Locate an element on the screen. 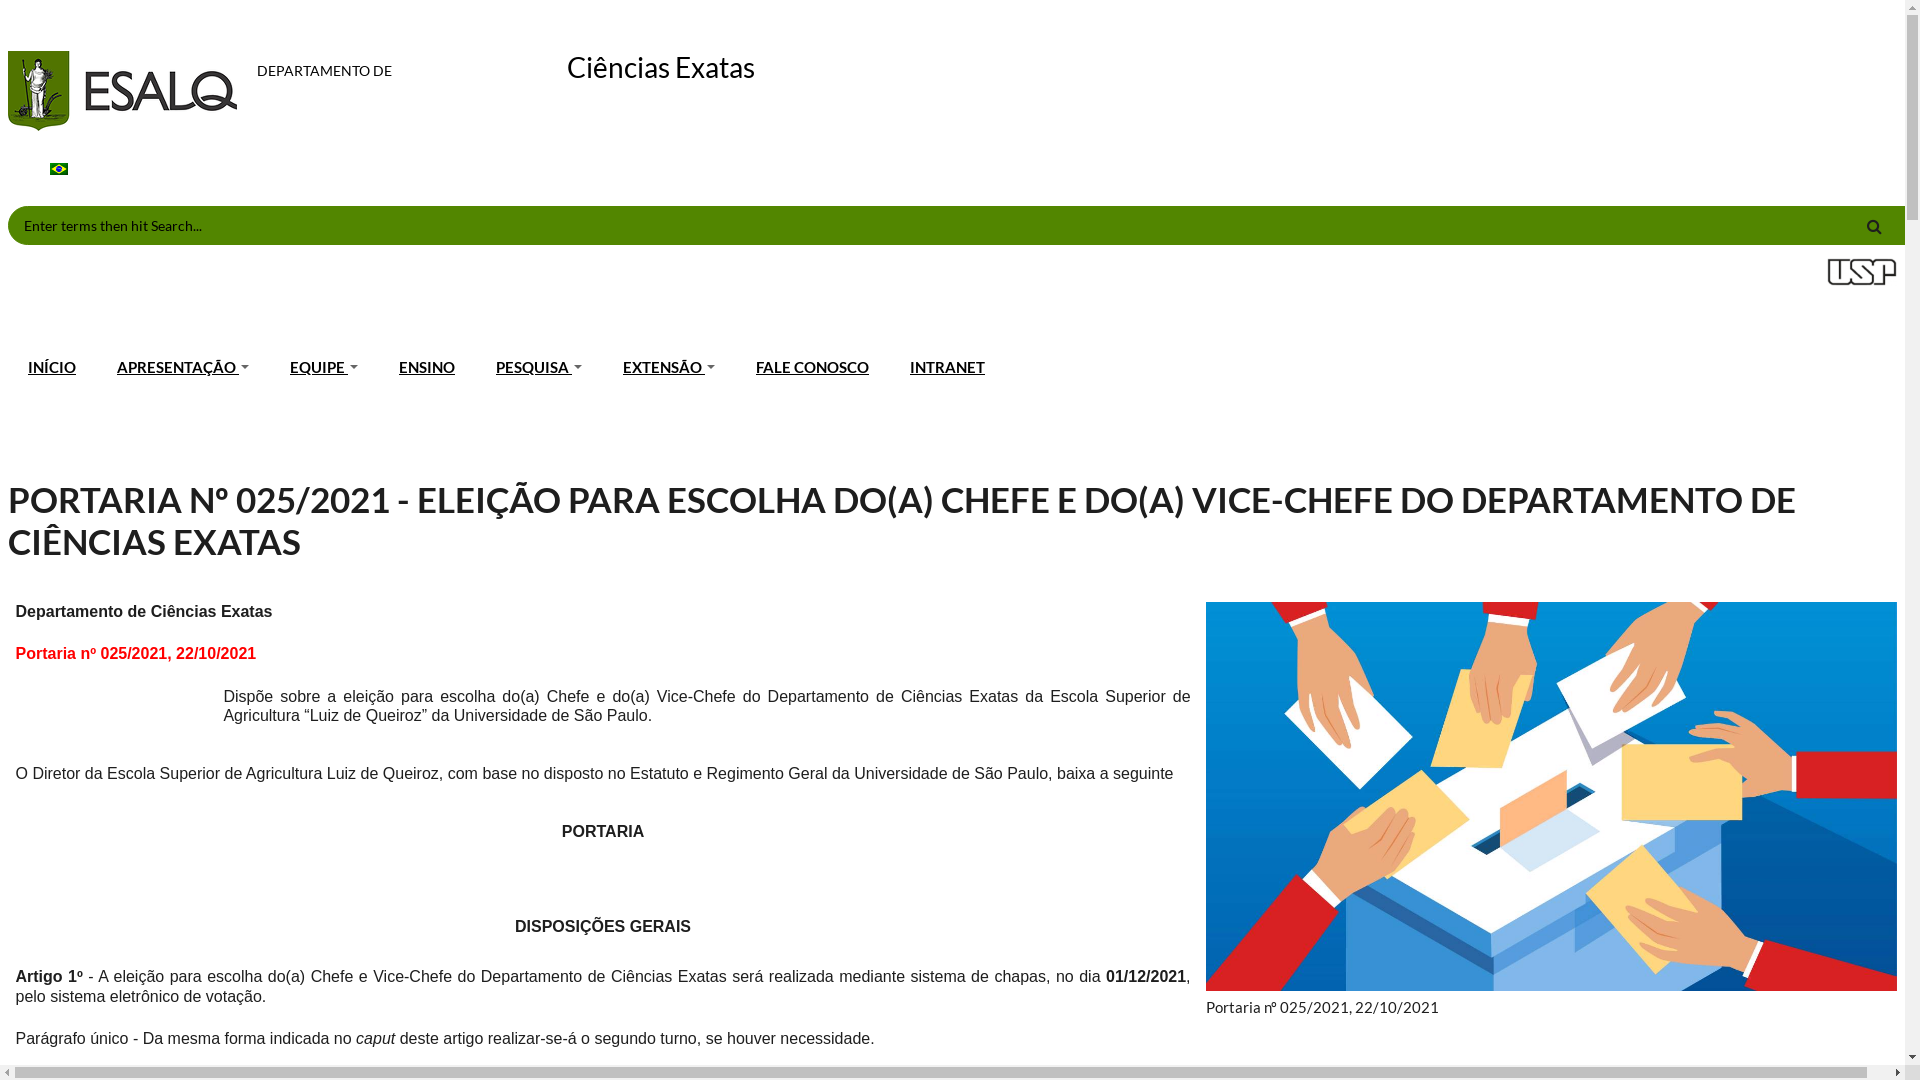 This screenshot has width=1920, height=1080. EQUIPE is located at coordinates (324, 368).